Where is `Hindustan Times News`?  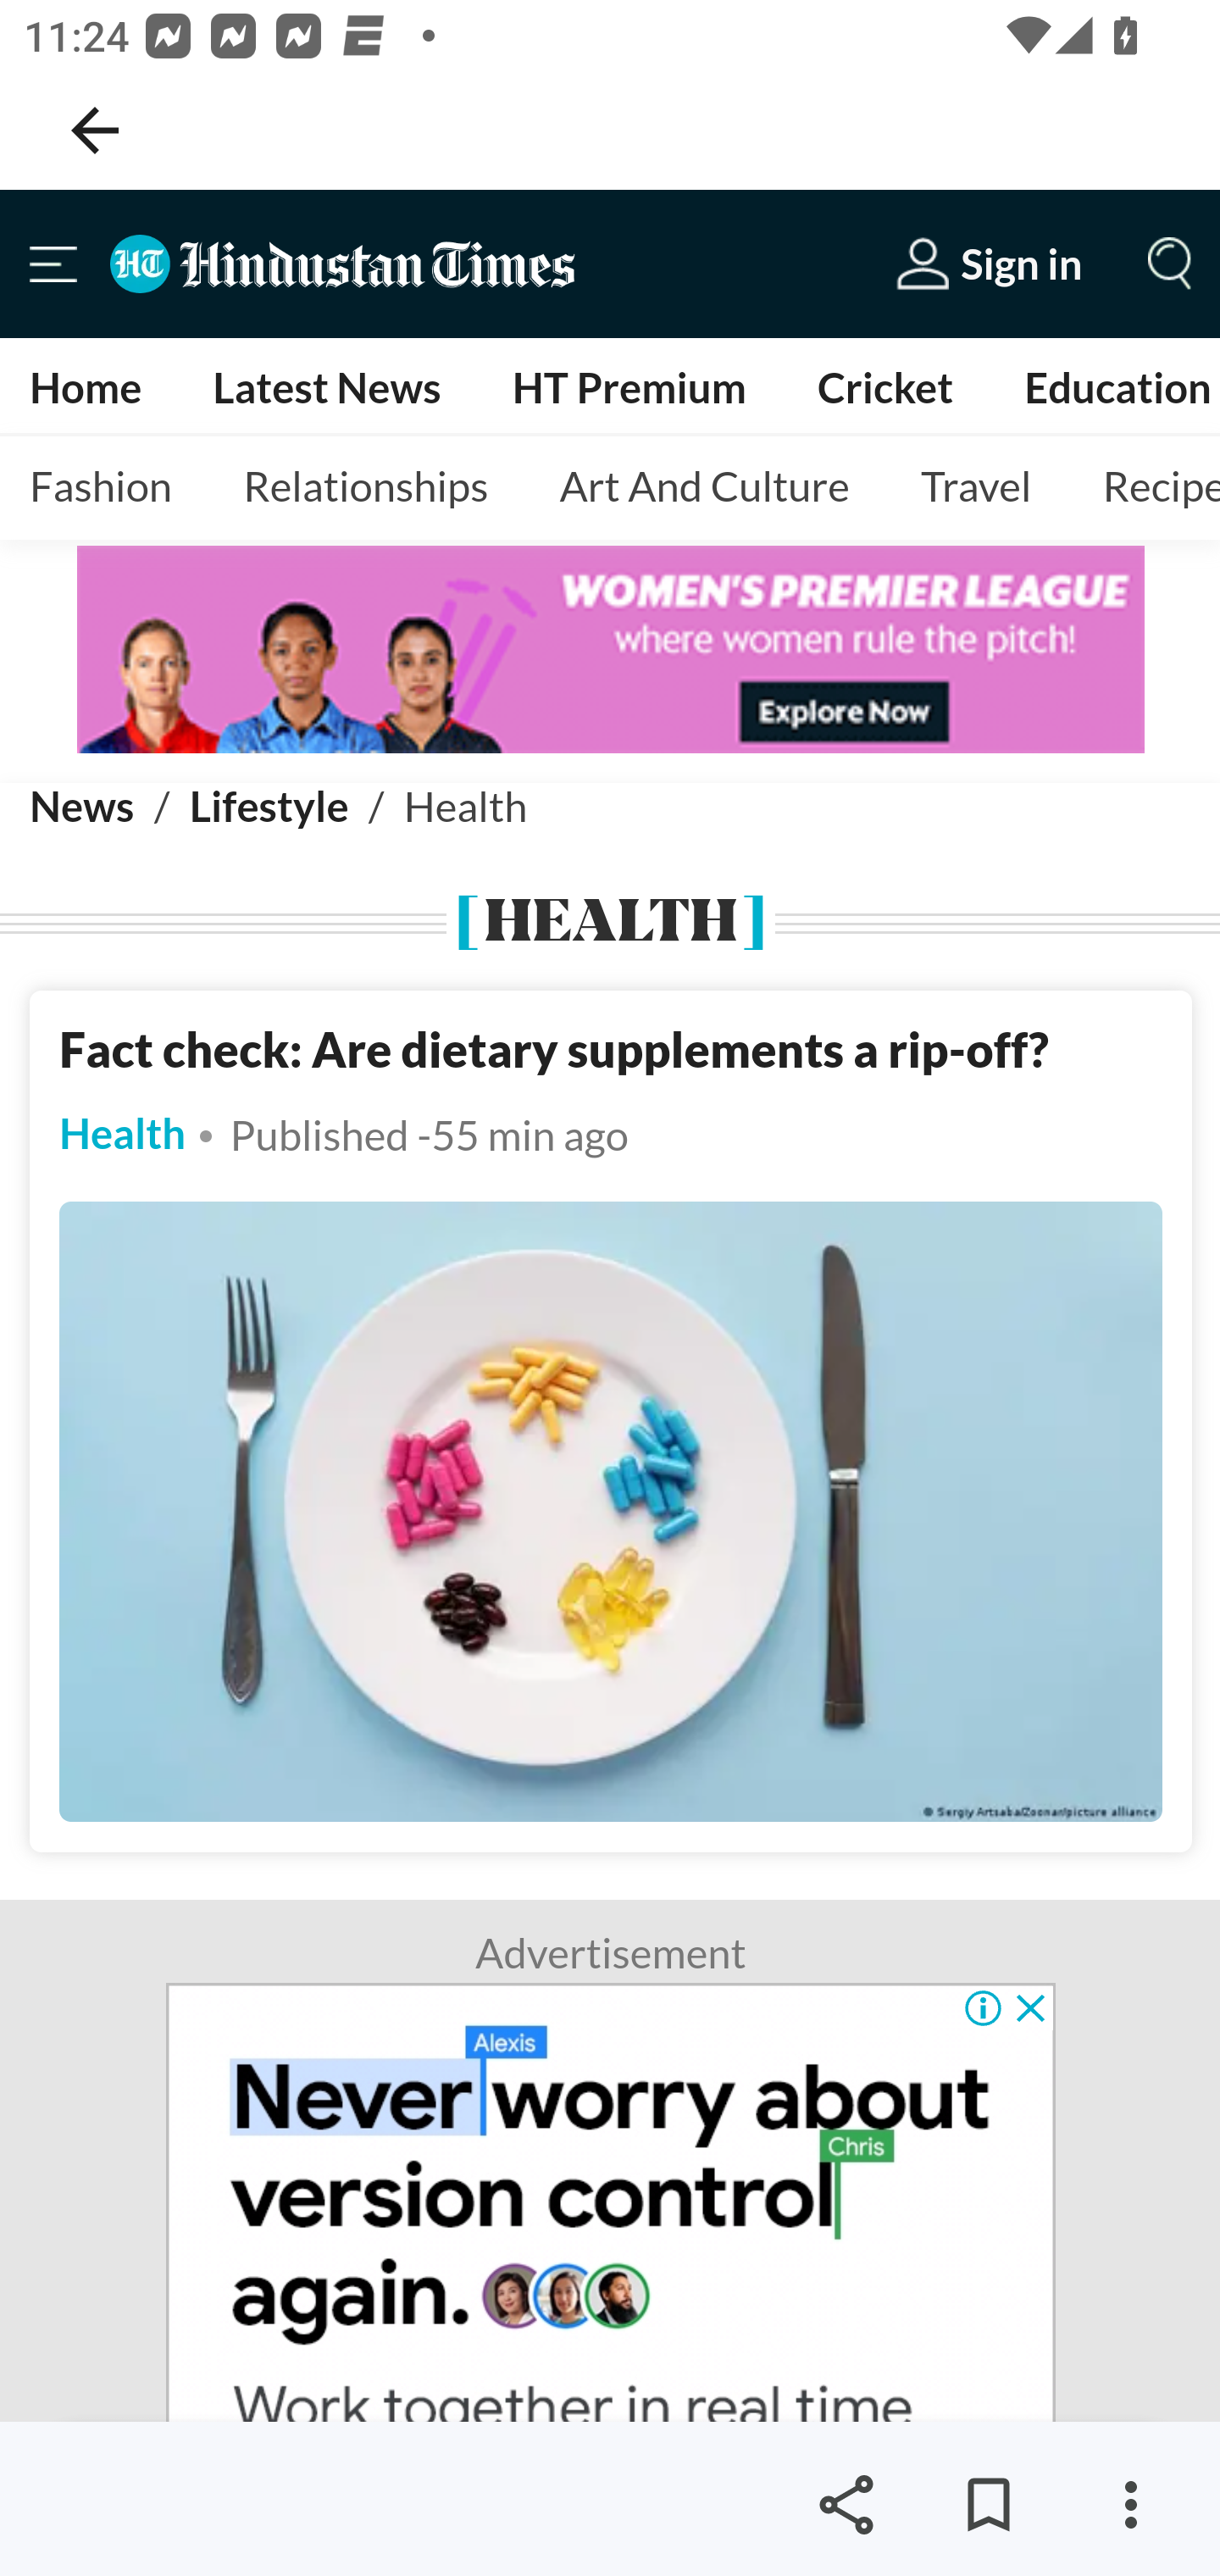
Hindustan Times News is located at coordinates (342, 264).